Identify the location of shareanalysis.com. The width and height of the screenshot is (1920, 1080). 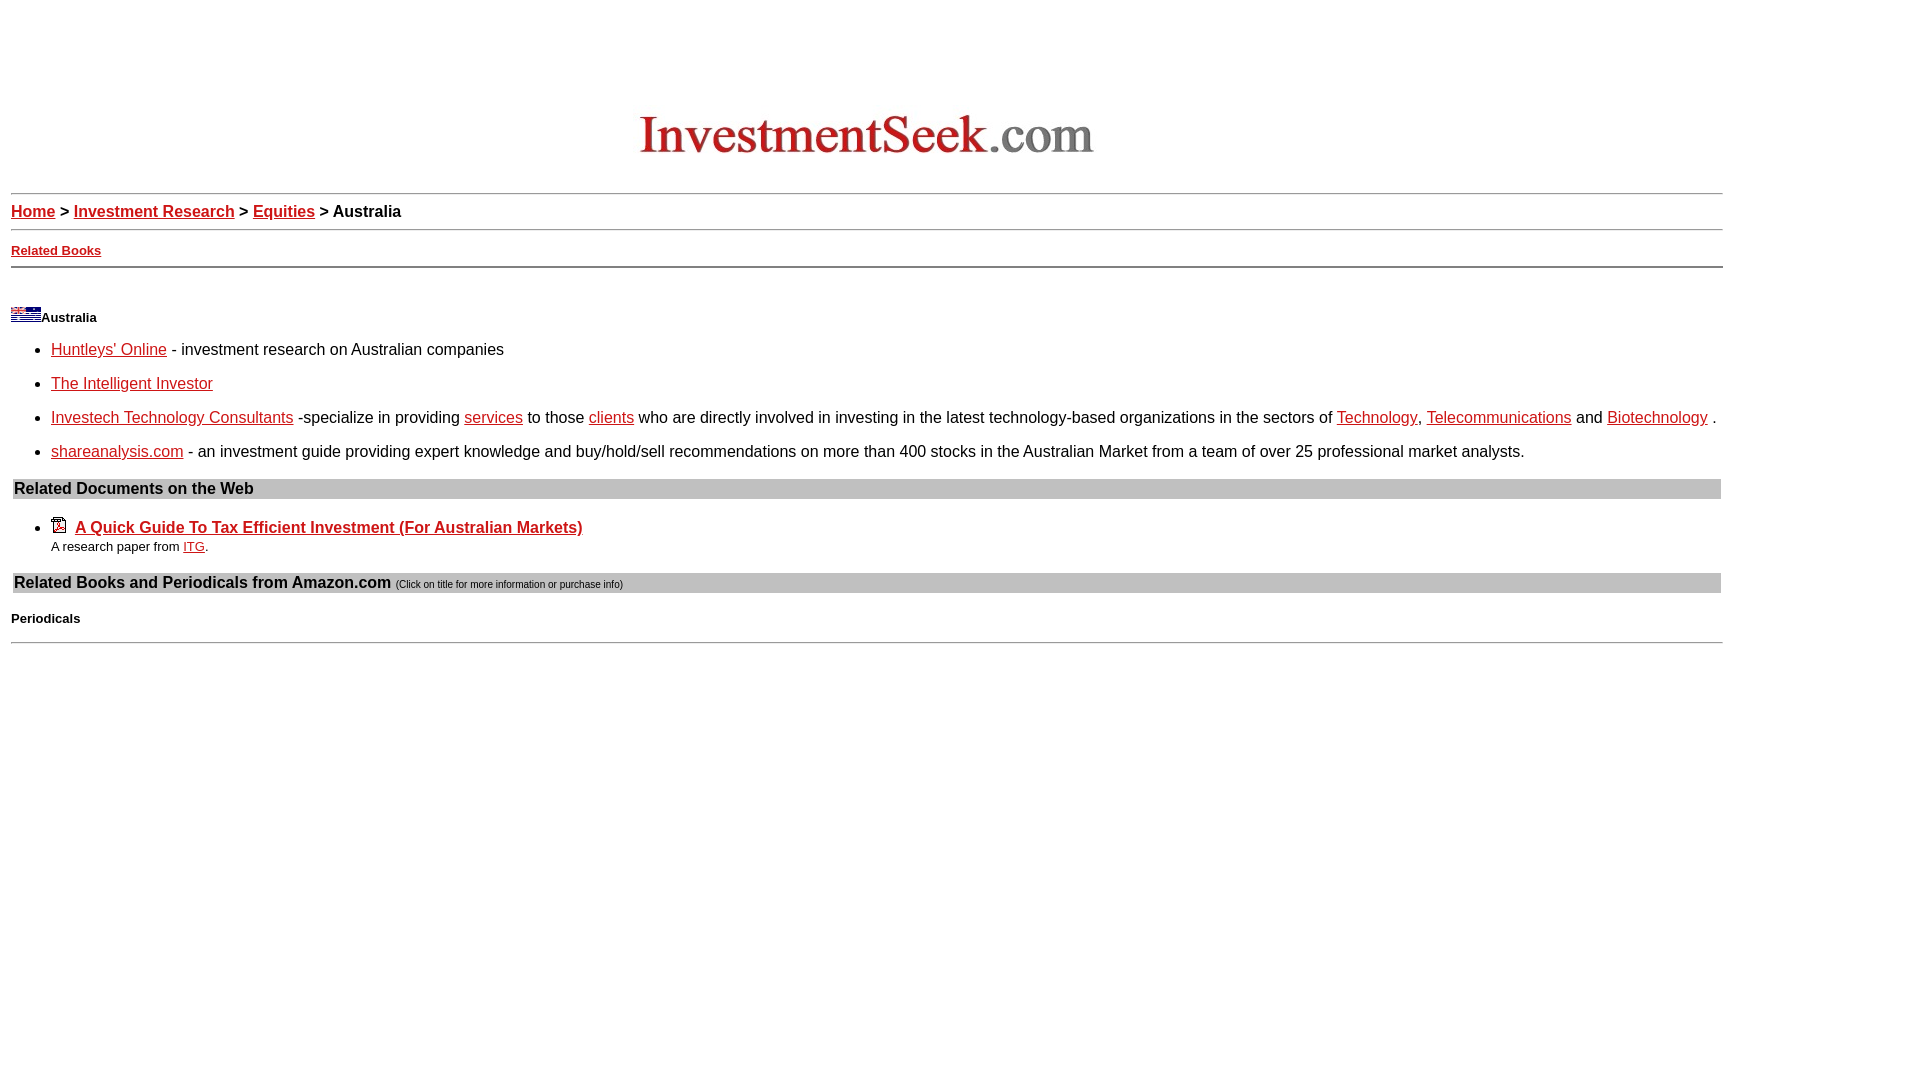
(118, 451).